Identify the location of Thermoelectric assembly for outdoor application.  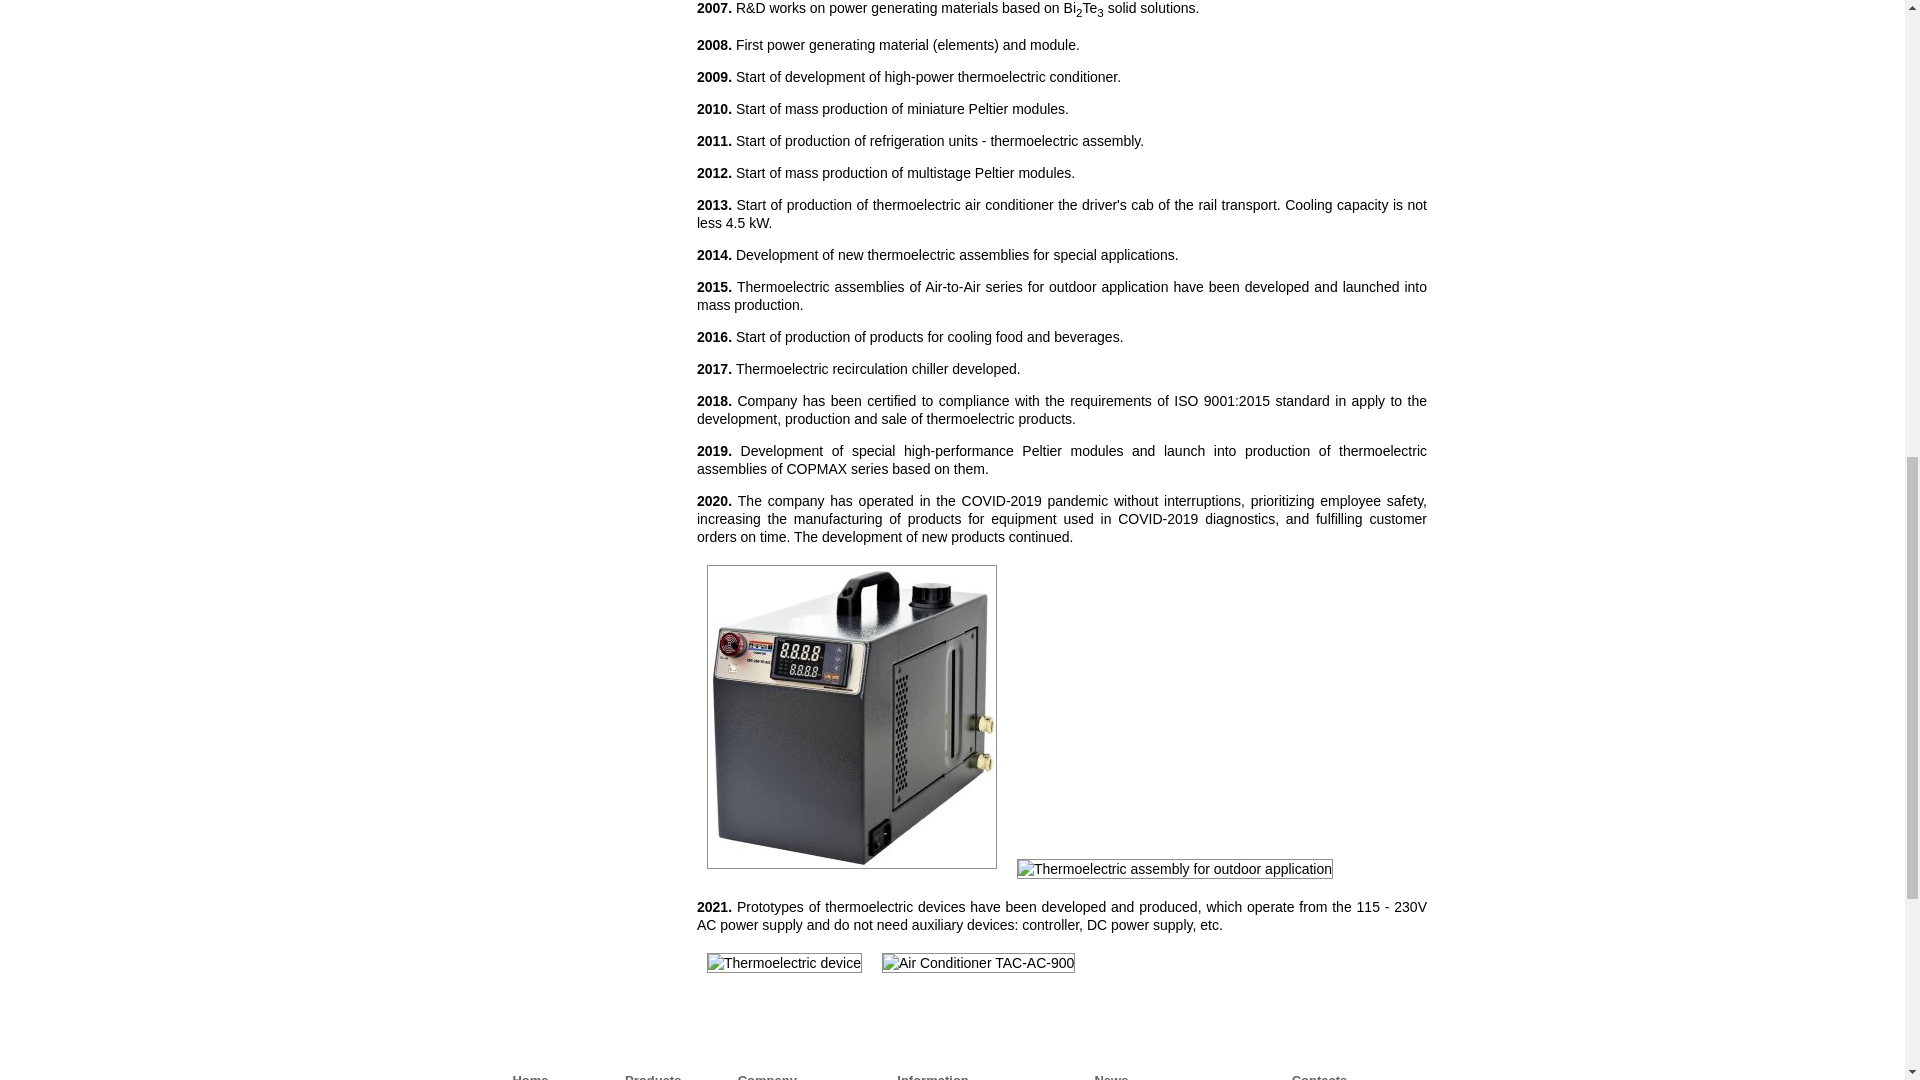
(1174, 868).